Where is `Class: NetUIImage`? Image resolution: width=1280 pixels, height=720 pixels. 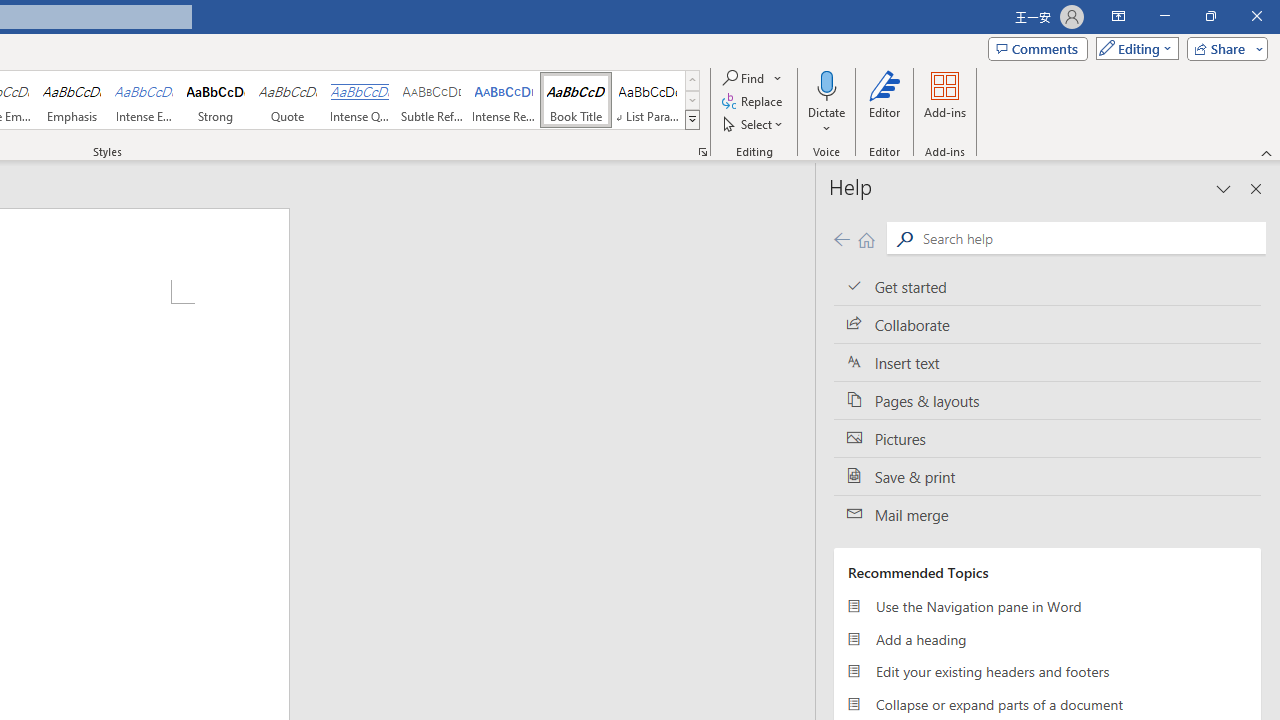 Class: NetUIImage is located at coordinates (692, 119).